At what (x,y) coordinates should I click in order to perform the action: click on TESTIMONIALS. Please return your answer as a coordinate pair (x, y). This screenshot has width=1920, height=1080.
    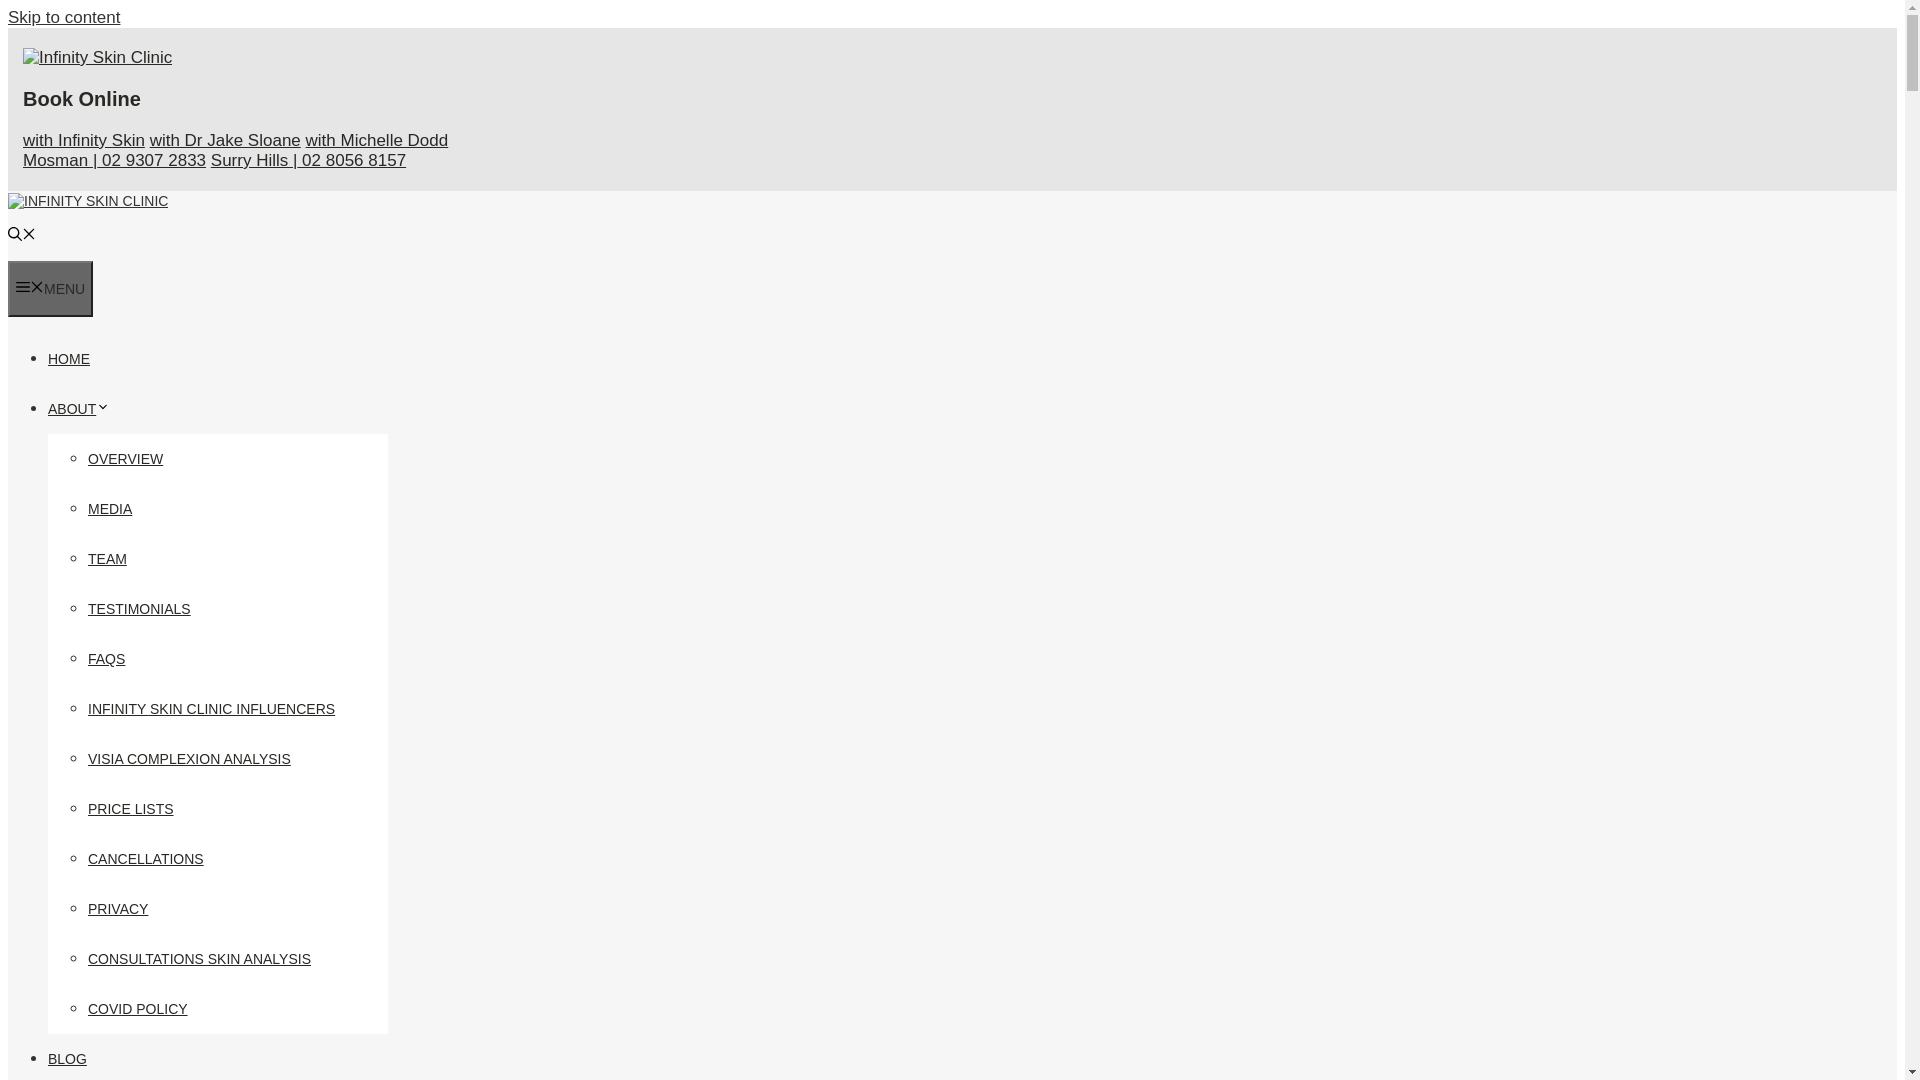
    Looking at the image, I should click on (140, 609).